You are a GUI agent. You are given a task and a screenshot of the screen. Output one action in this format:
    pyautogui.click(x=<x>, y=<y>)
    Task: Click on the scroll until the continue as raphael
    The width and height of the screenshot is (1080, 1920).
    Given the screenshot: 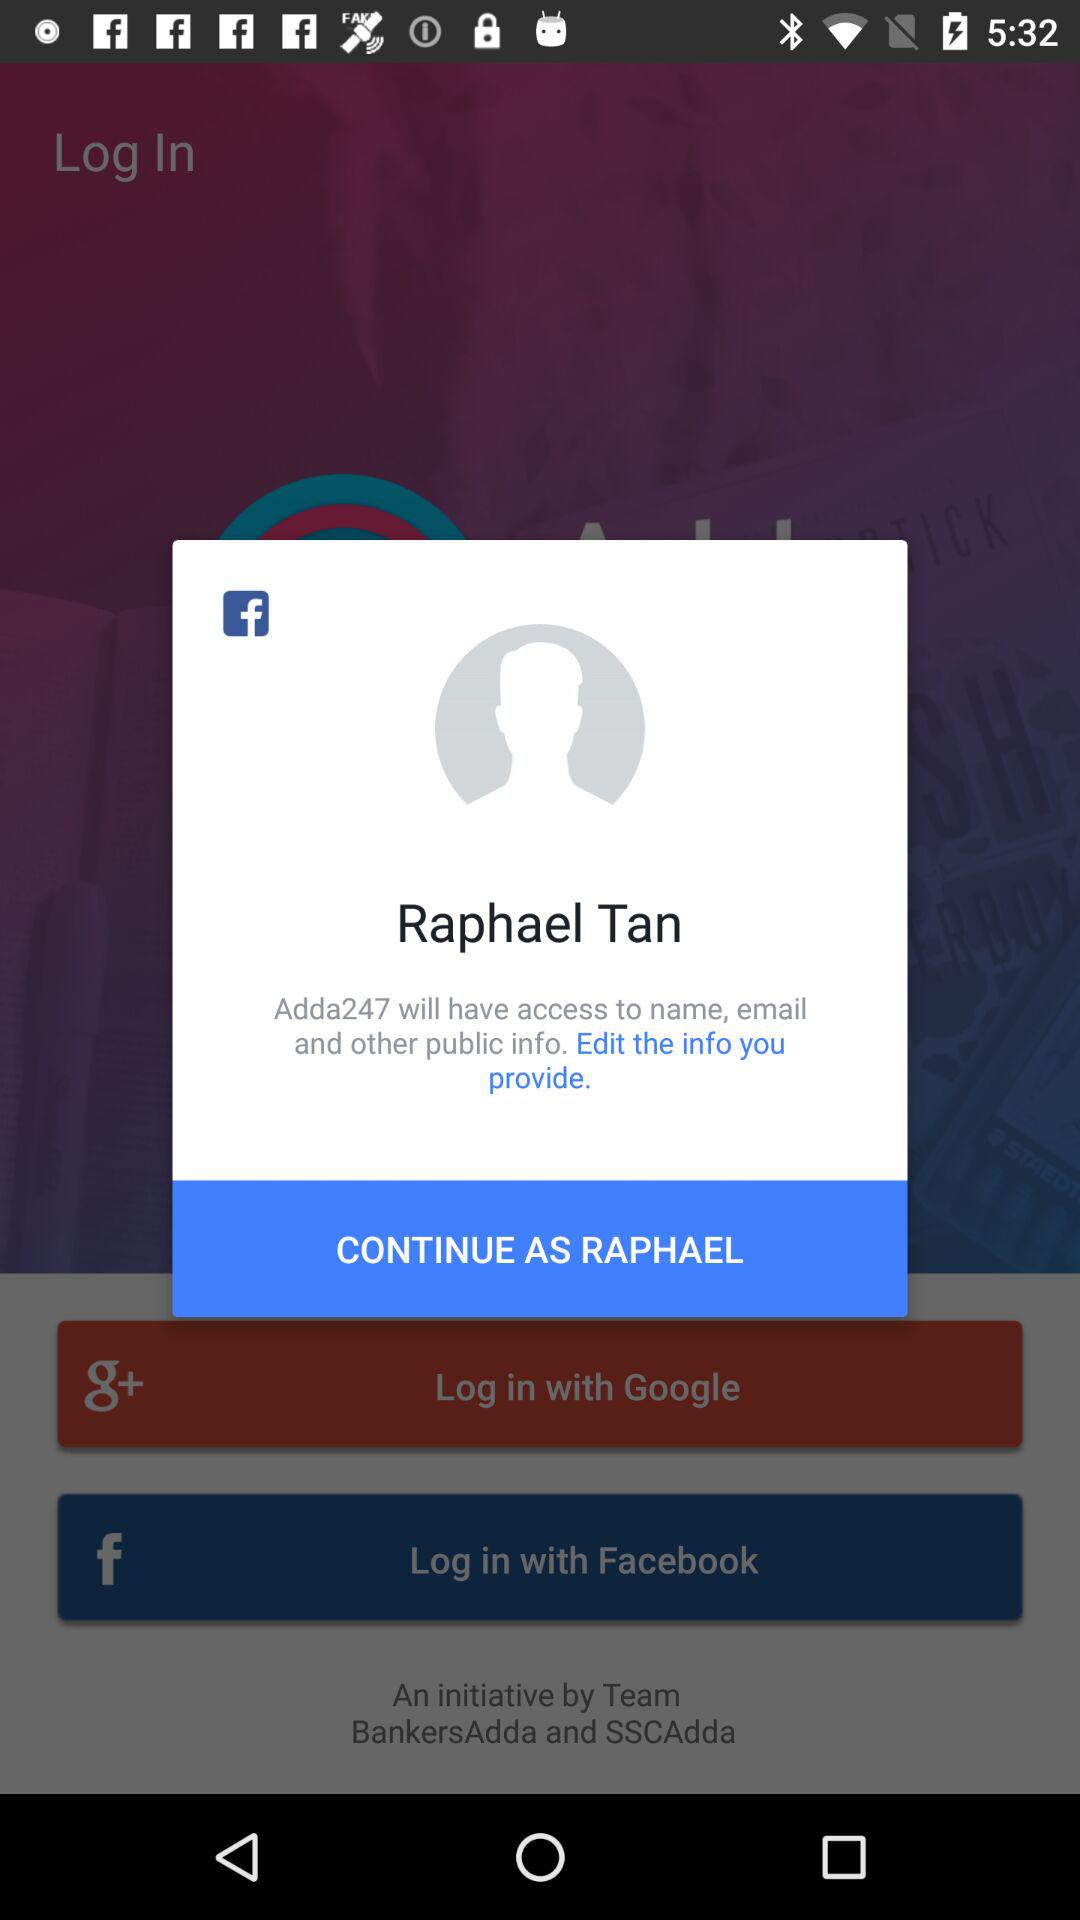 What is the action you would take?
    pyautogui.click(x=540, y=1248)
    